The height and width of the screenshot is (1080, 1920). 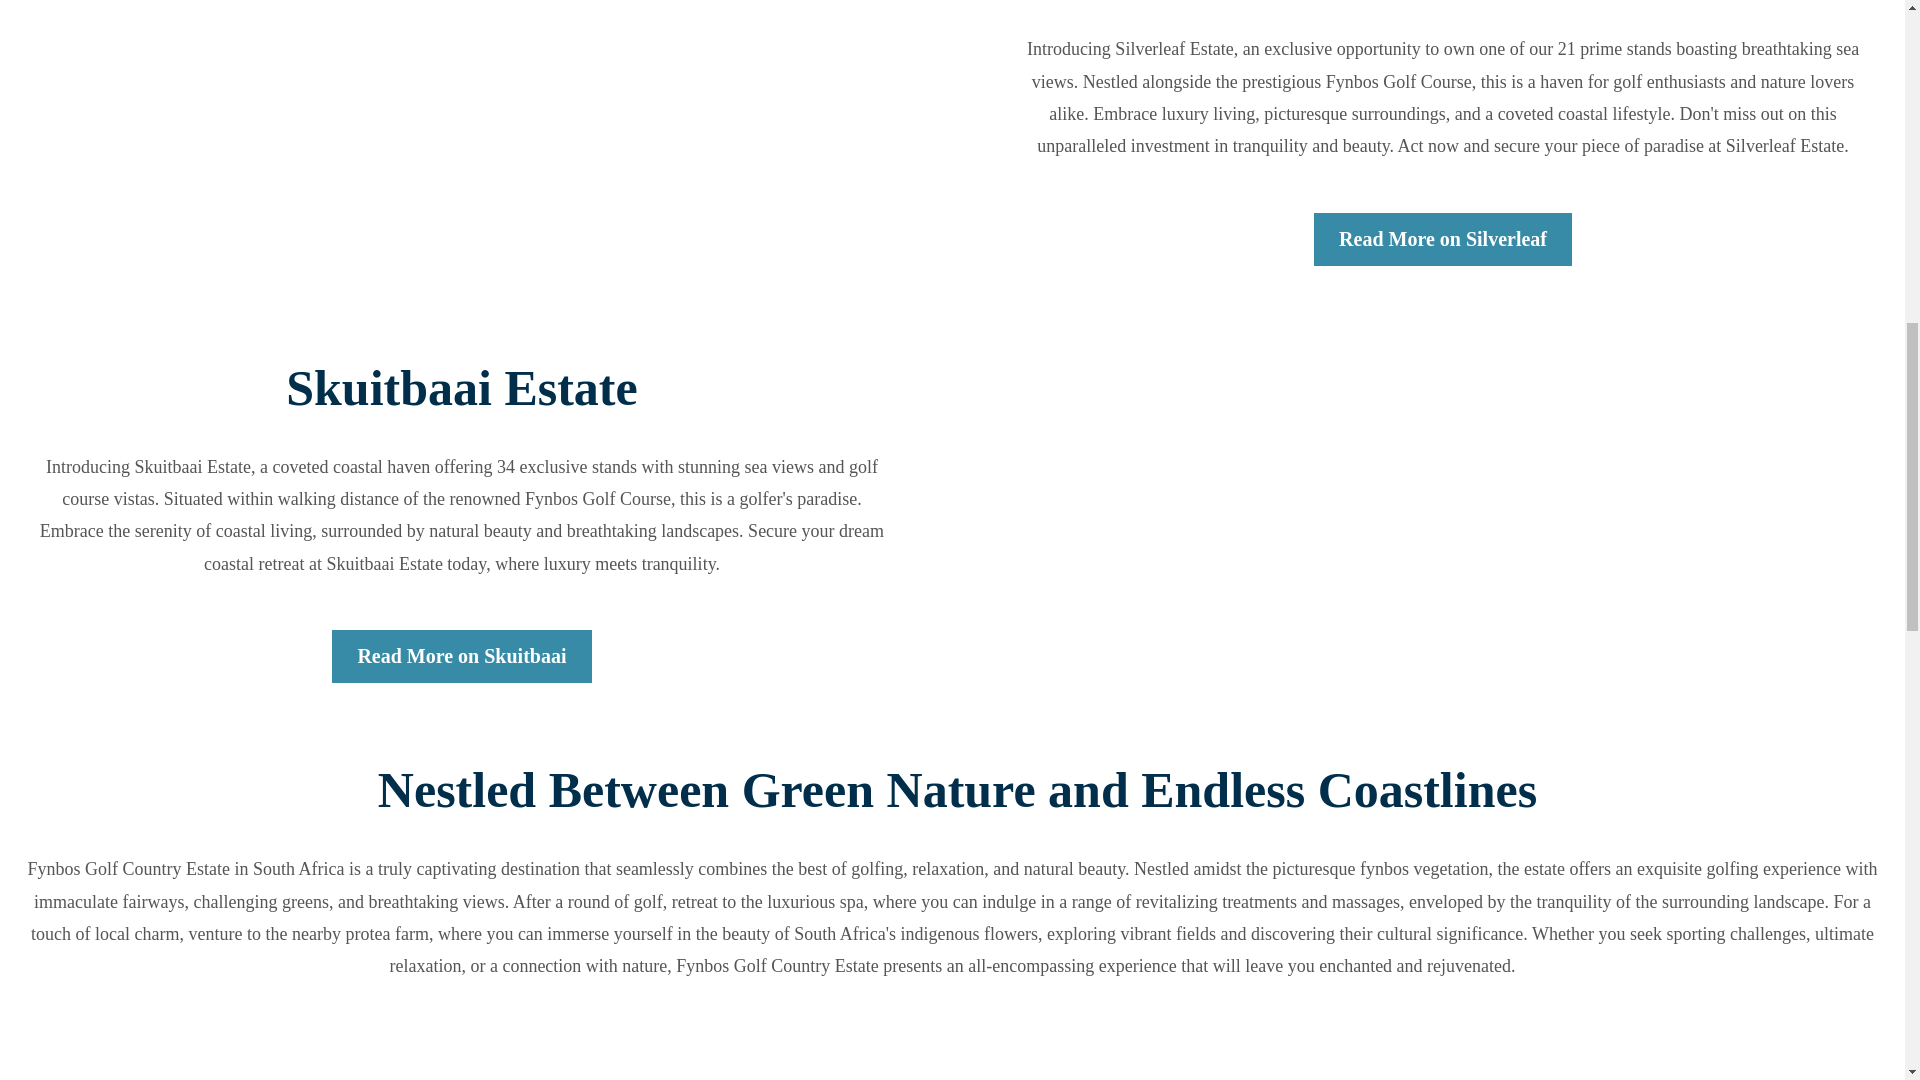 I want to click on Read More on Skuitbaai, so click(x=462, y=656).